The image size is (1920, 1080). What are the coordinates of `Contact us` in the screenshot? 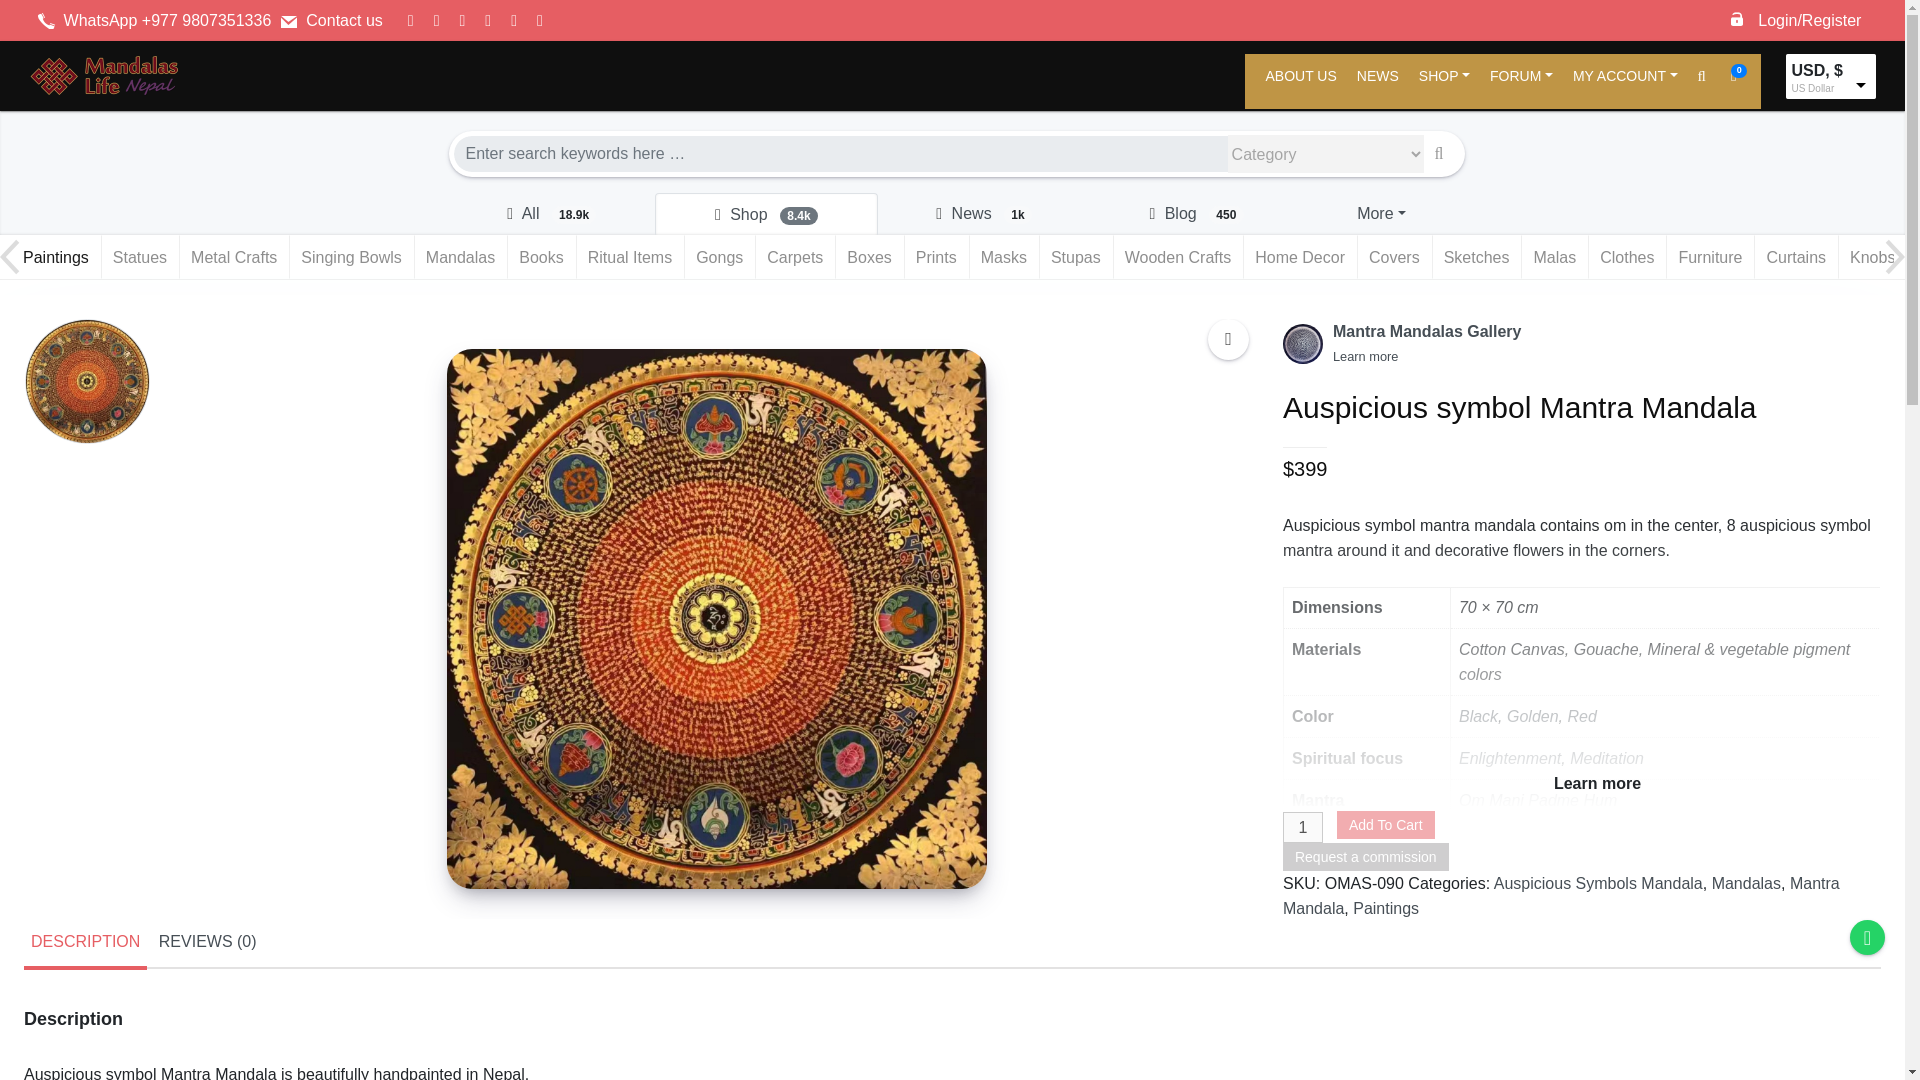 It's located at (344, 20).